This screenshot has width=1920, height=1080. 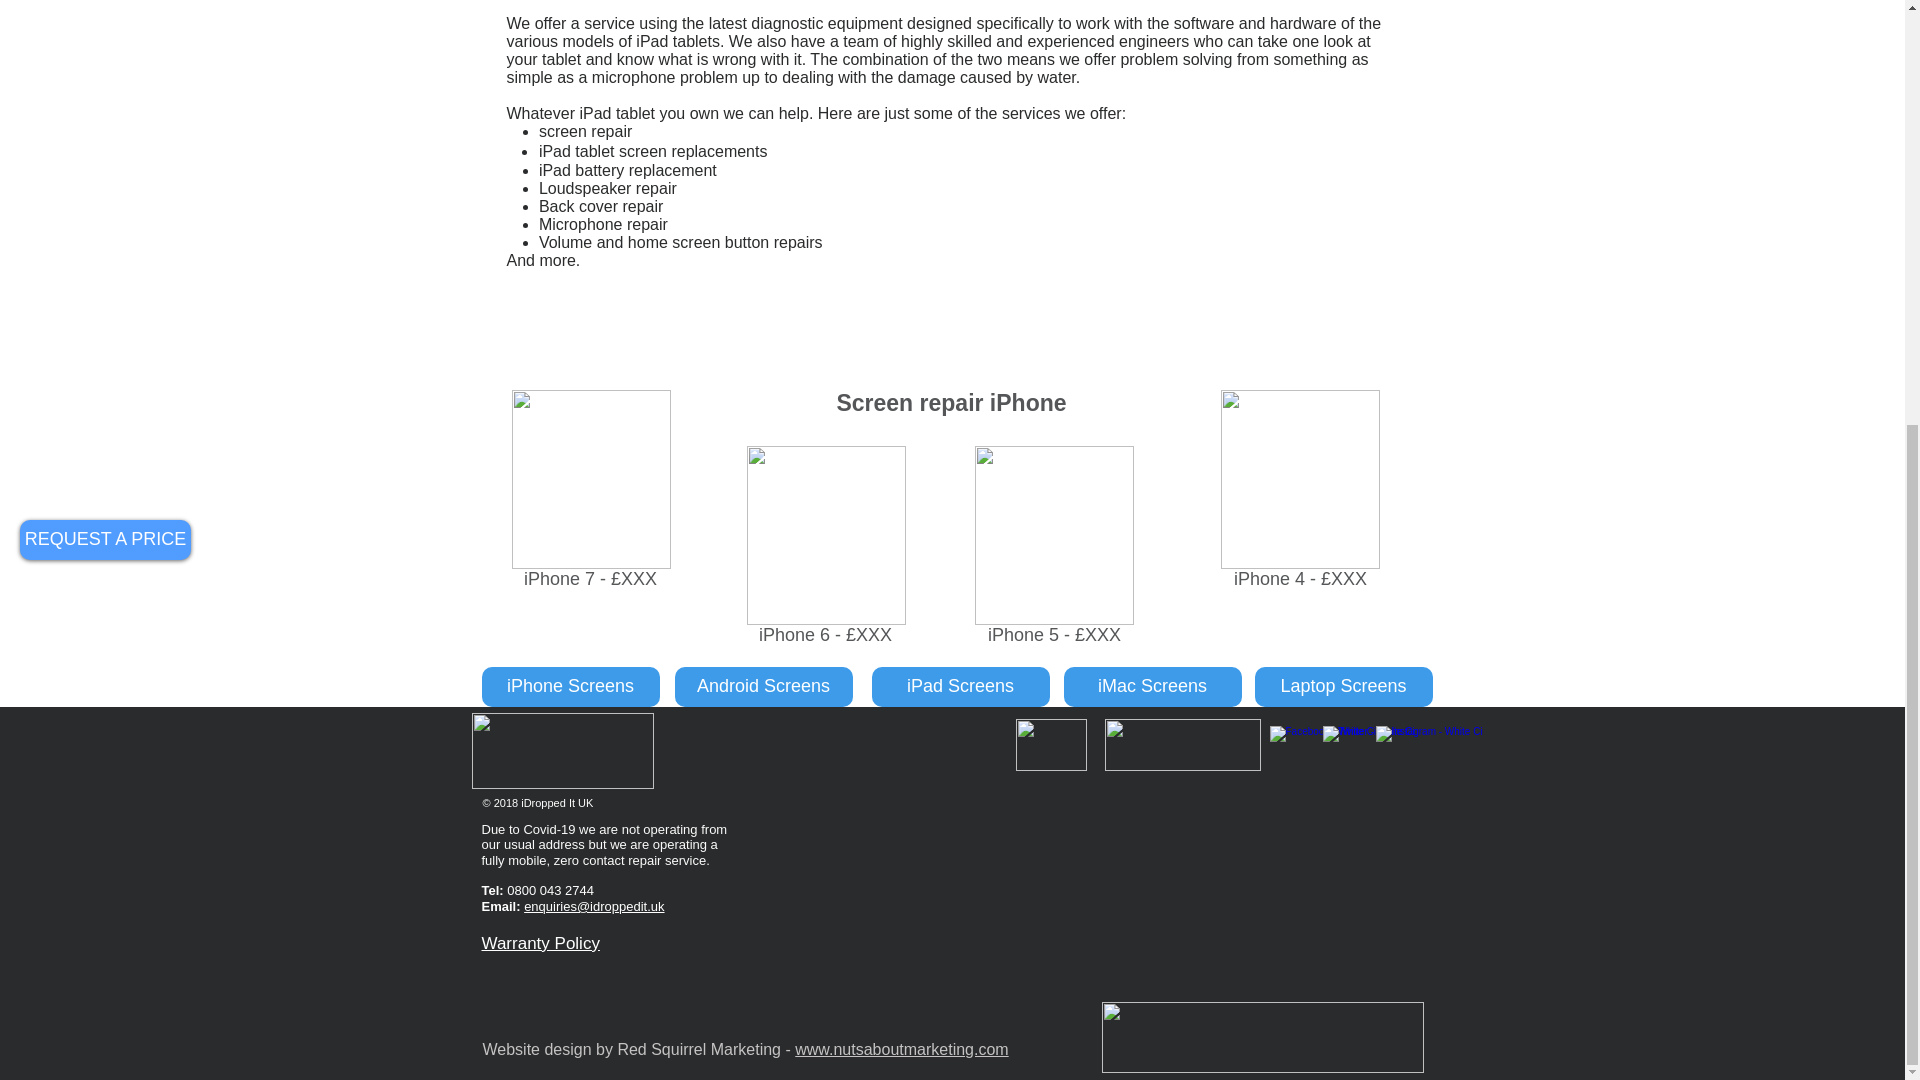 I want to click on www.nutsaboutmarketing.com, so click(x=901, y=1050).